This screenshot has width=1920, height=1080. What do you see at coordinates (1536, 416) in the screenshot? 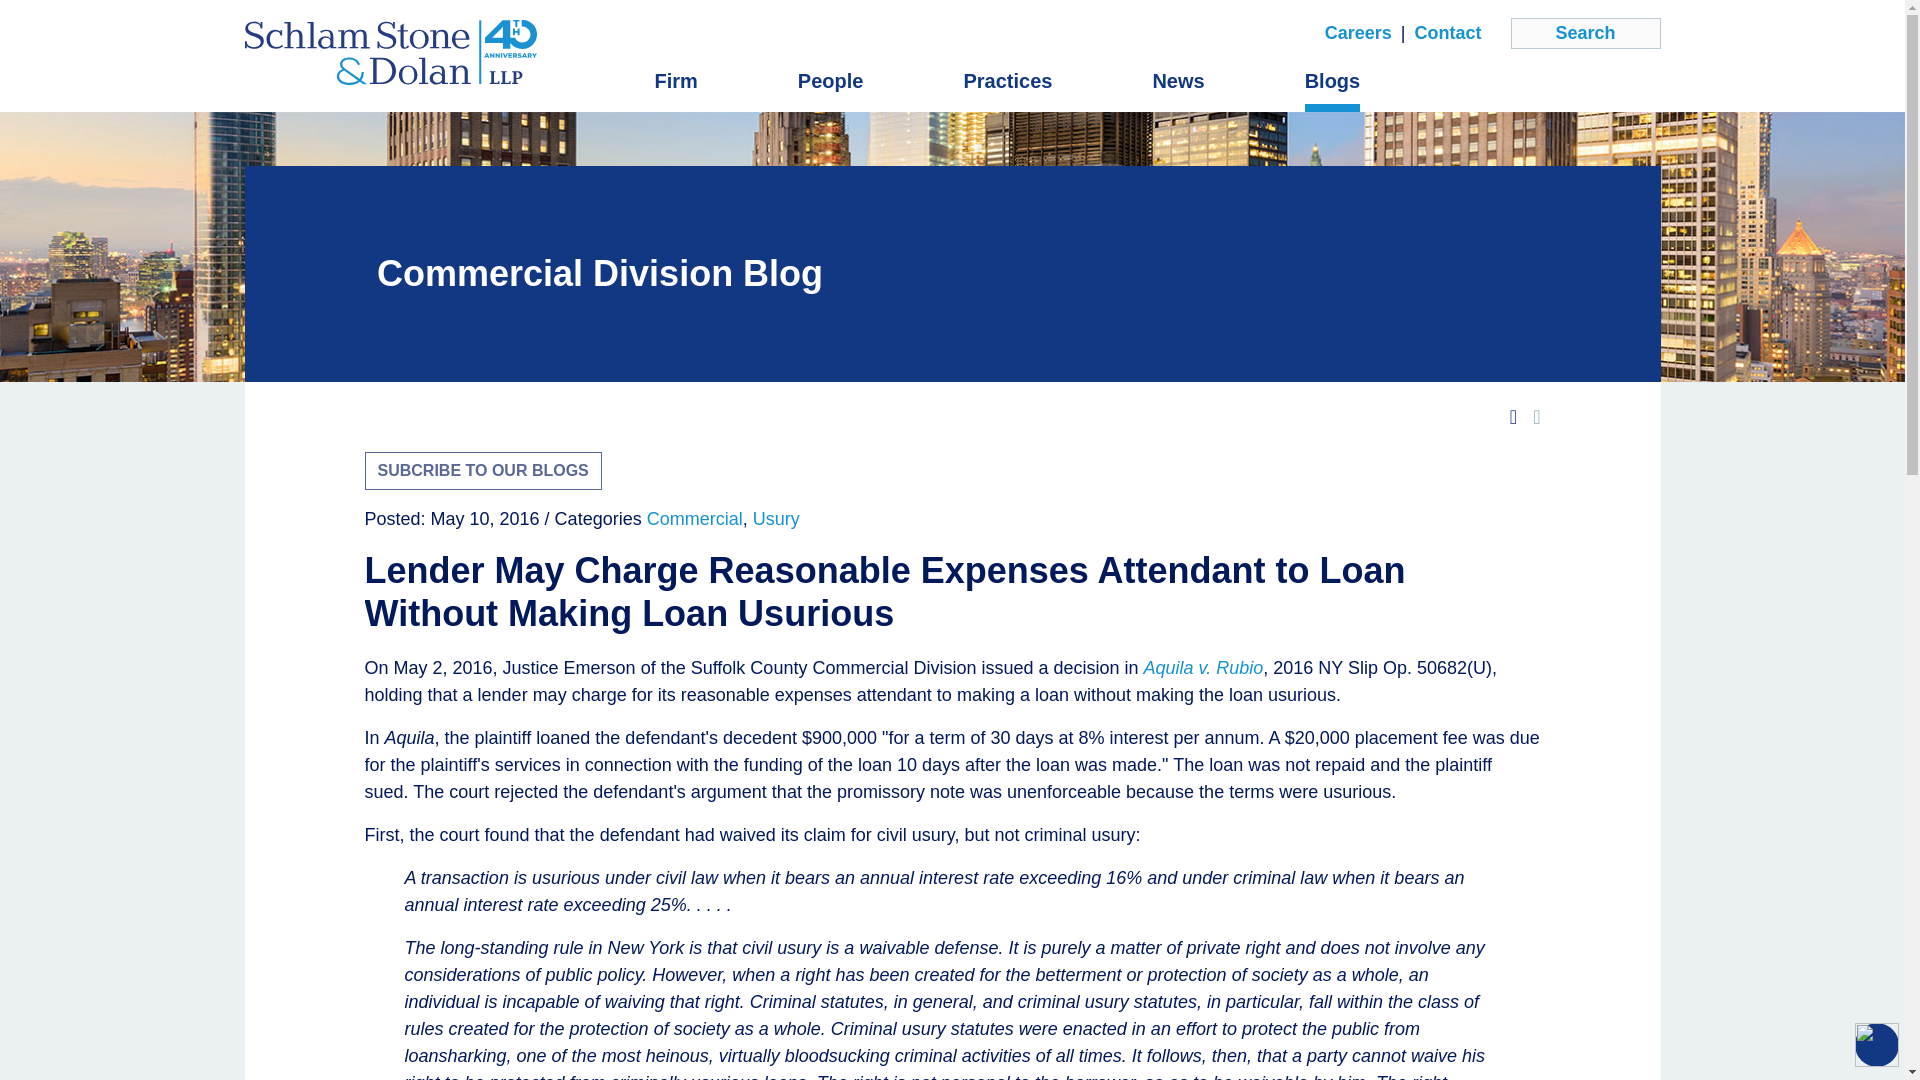
I see `share` at bounding box center [1536, 416].